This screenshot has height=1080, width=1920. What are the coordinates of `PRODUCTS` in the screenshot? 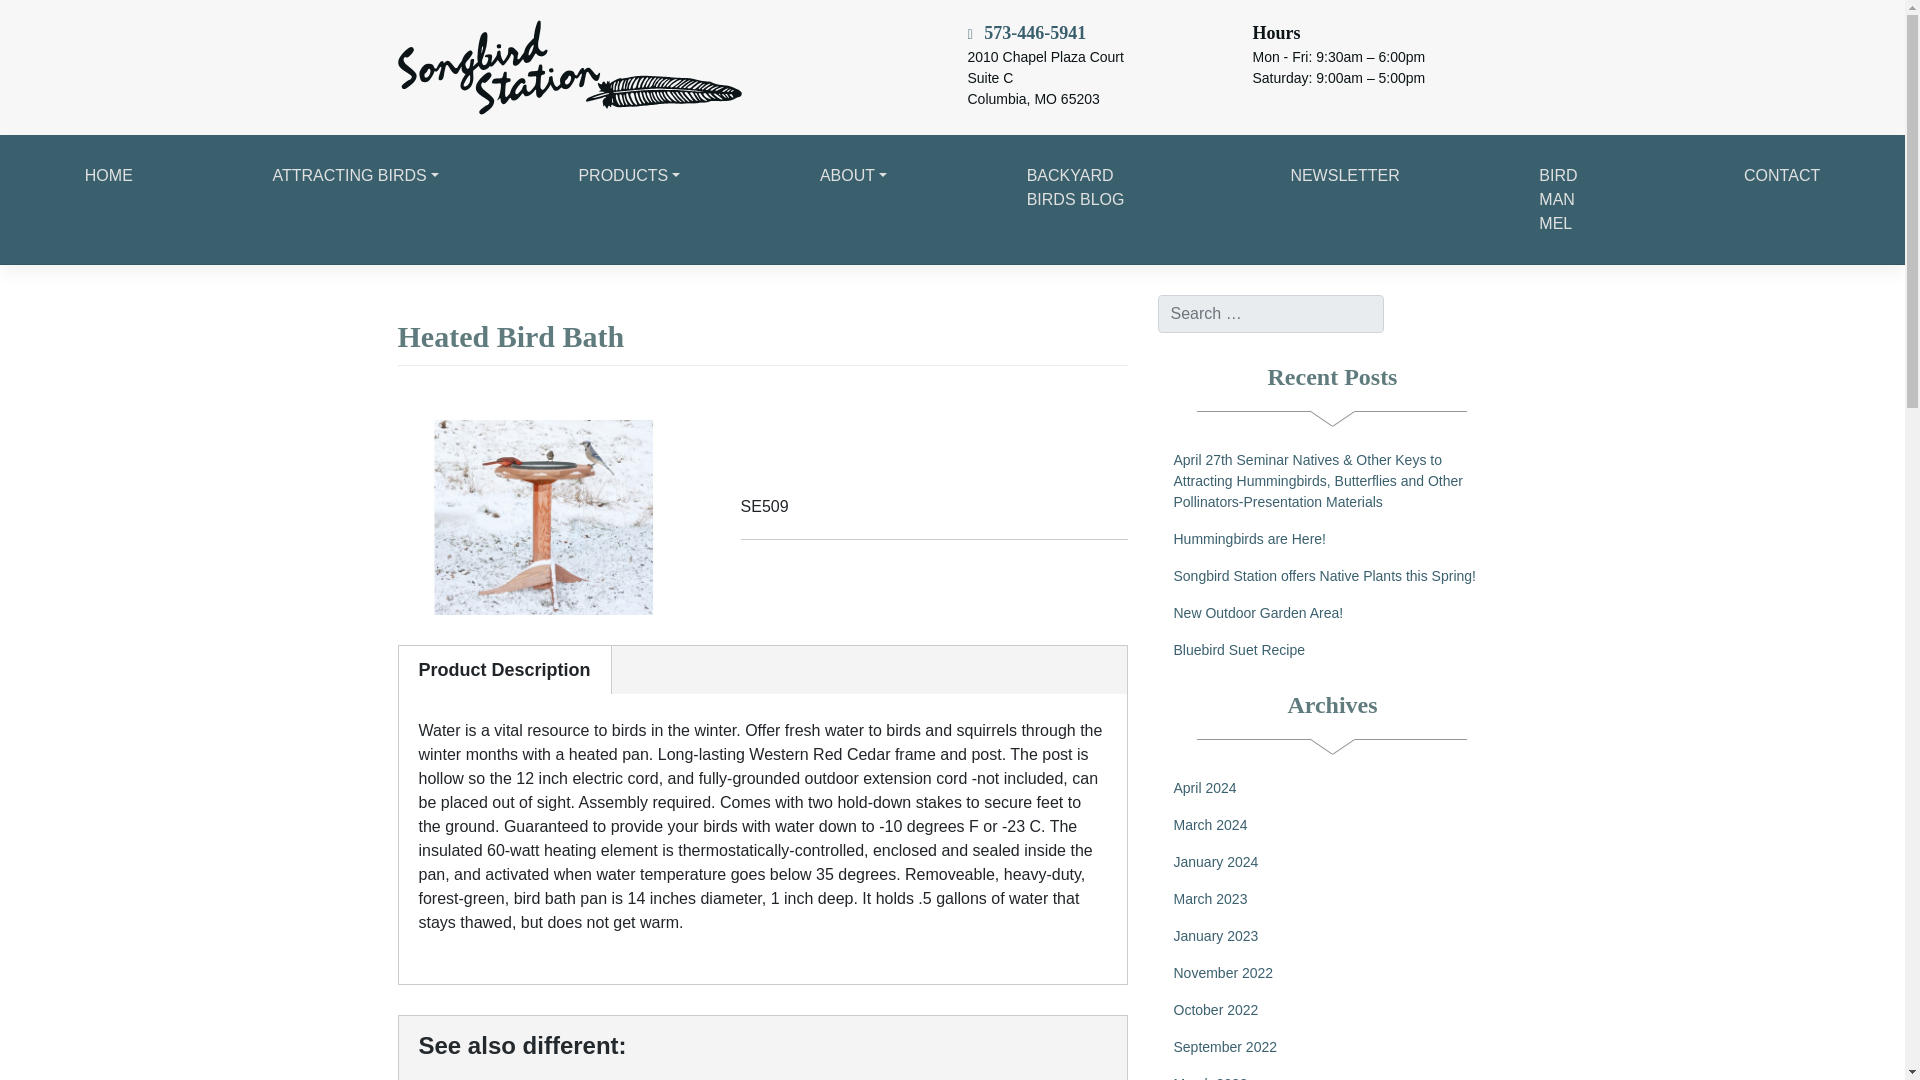 It's located at (629, 176).